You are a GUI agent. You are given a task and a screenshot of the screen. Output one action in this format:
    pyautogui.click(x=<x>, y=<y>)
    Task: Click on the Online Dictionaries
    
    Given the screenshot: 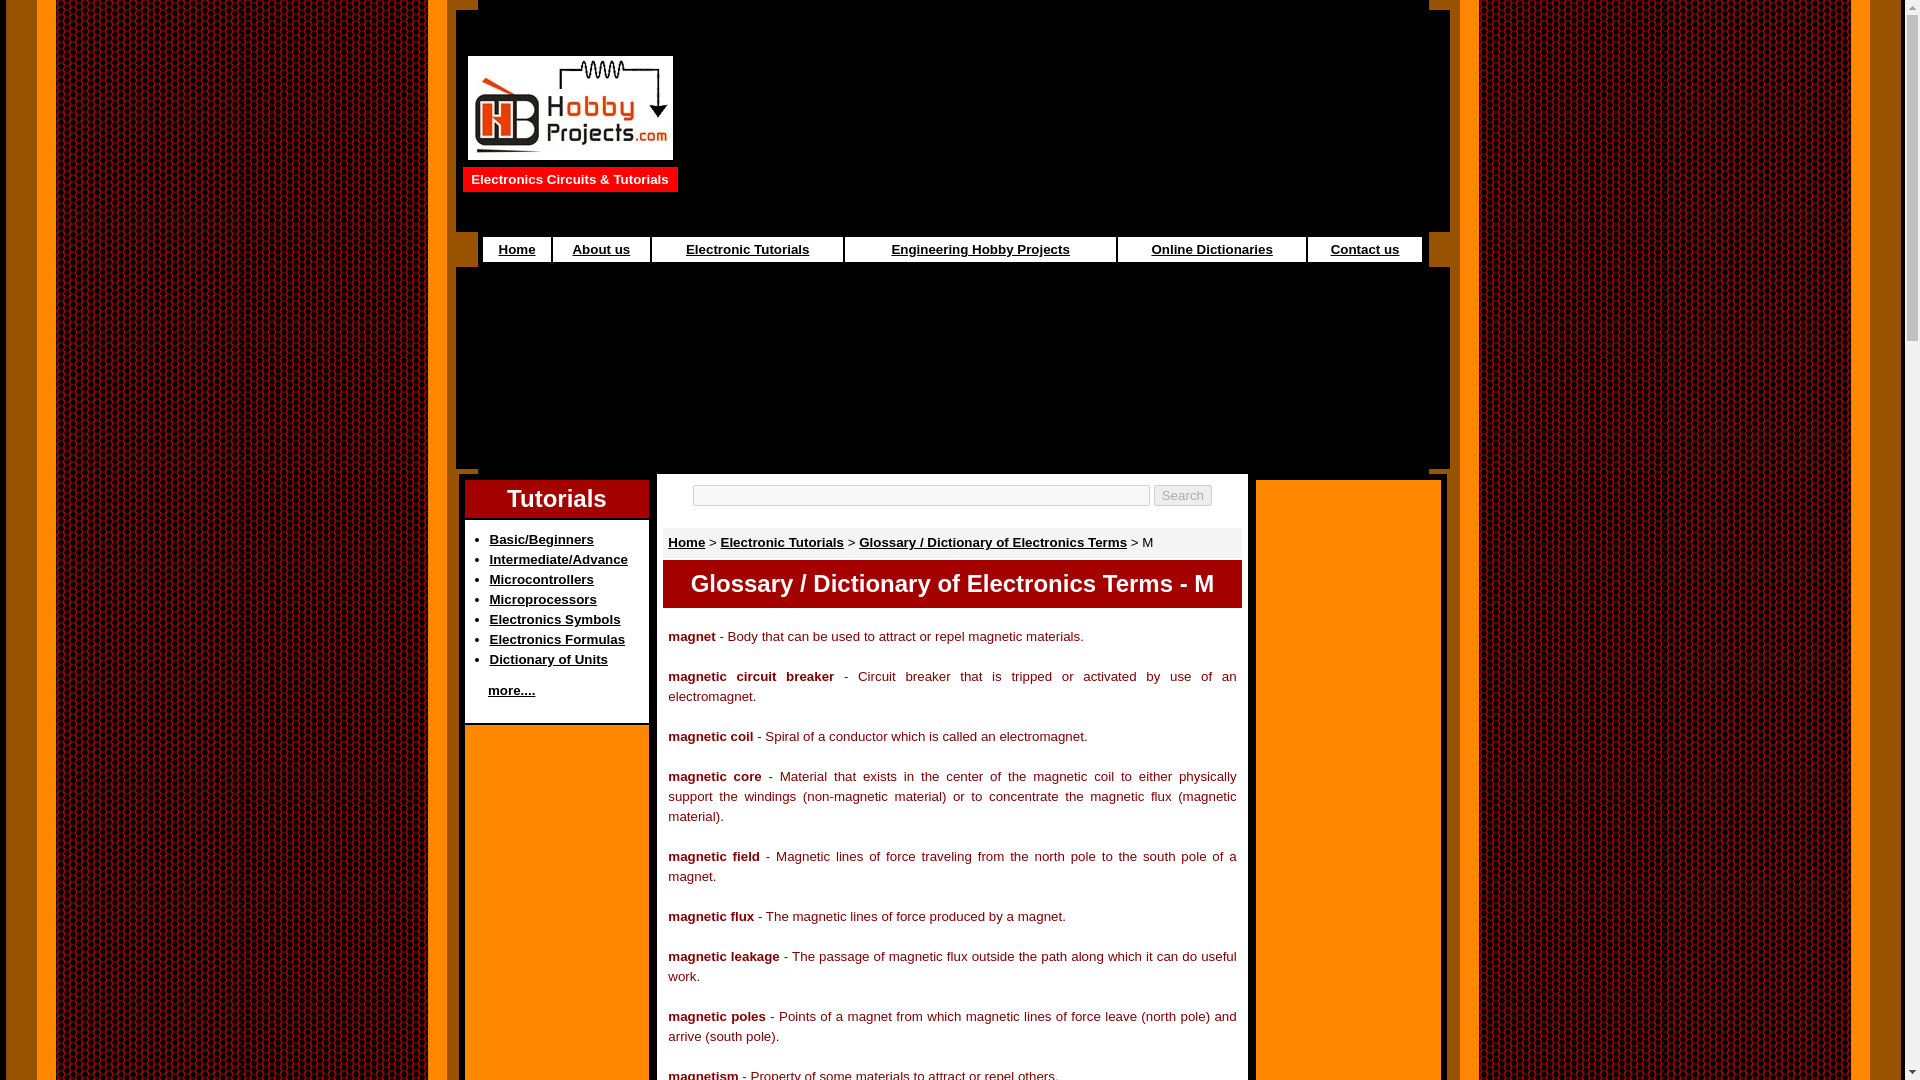 What is the action you would take?
    pyautogui.click(x=1210, y=249)
    